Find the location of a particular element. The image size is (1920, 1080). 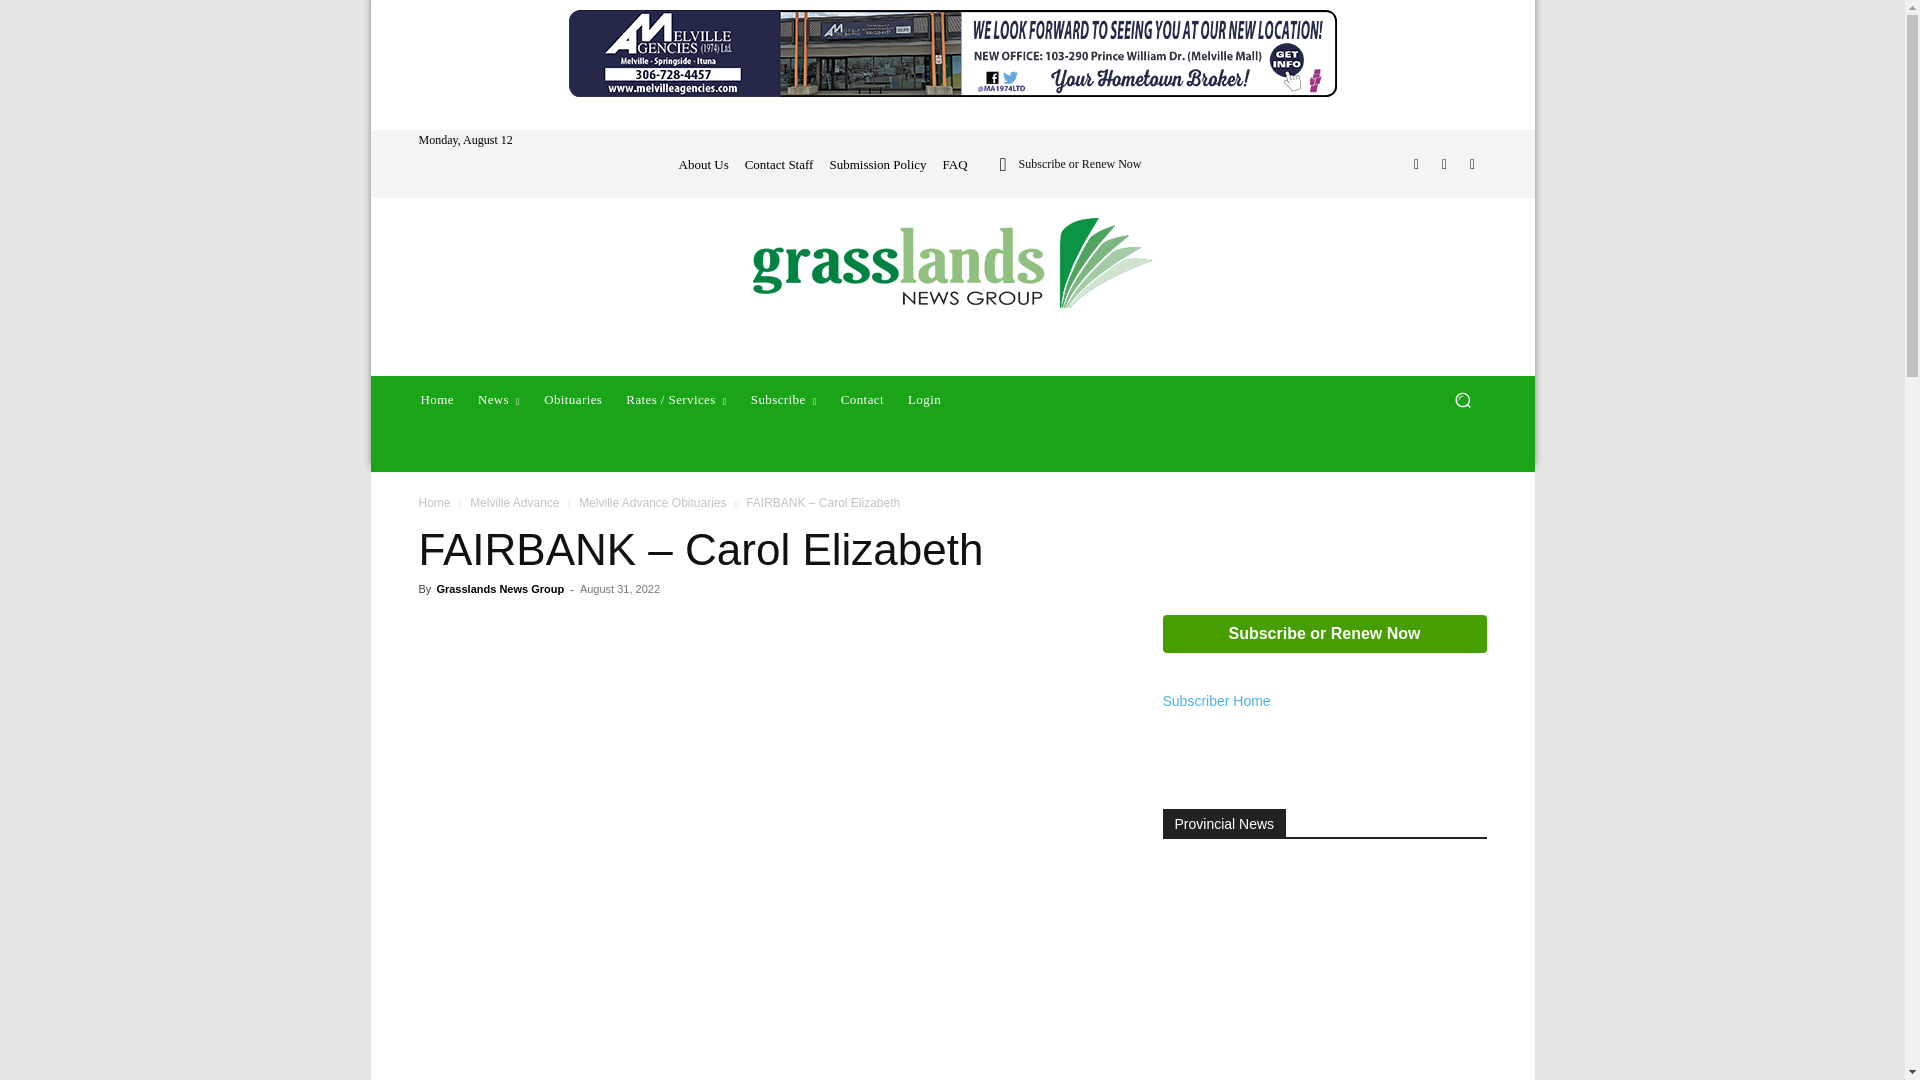

Instagram is located at coordinates (1444, 164).